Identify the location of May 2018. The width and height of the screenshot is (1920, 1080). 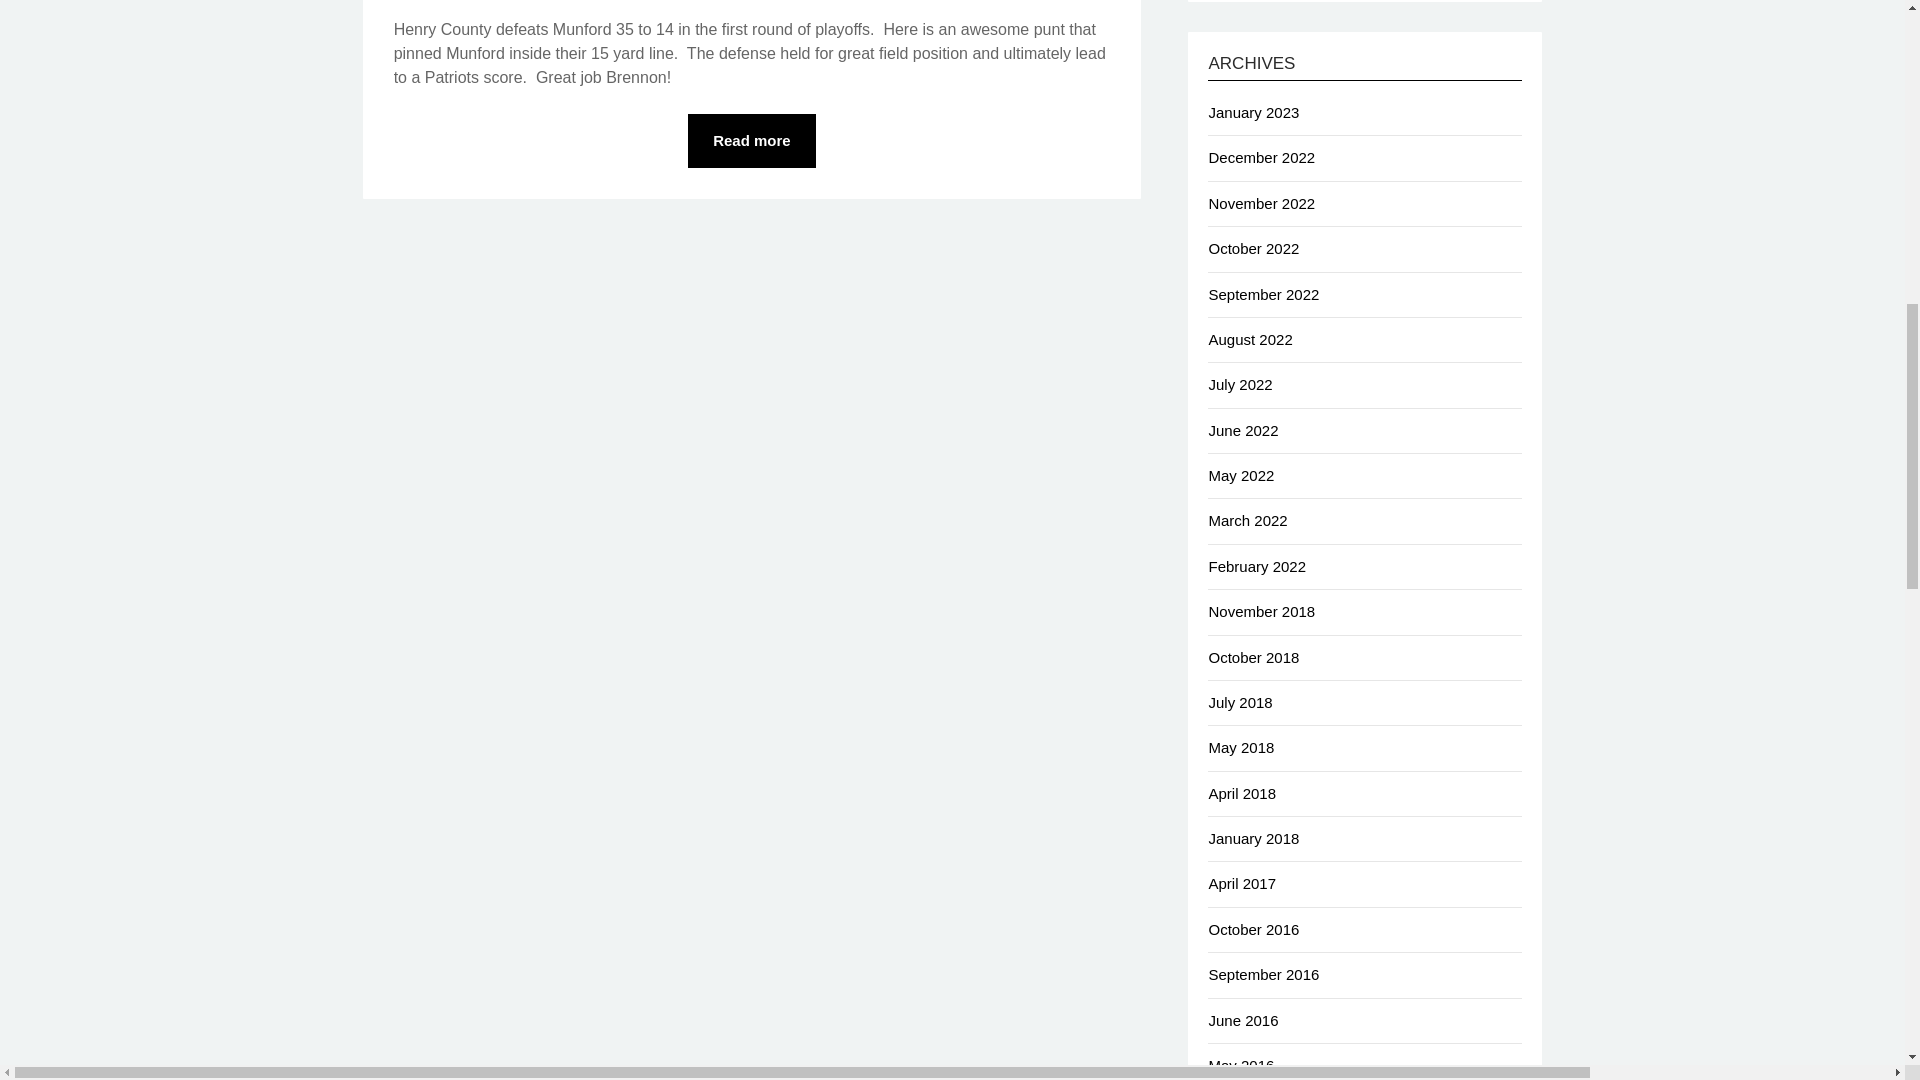
(1240, 747).